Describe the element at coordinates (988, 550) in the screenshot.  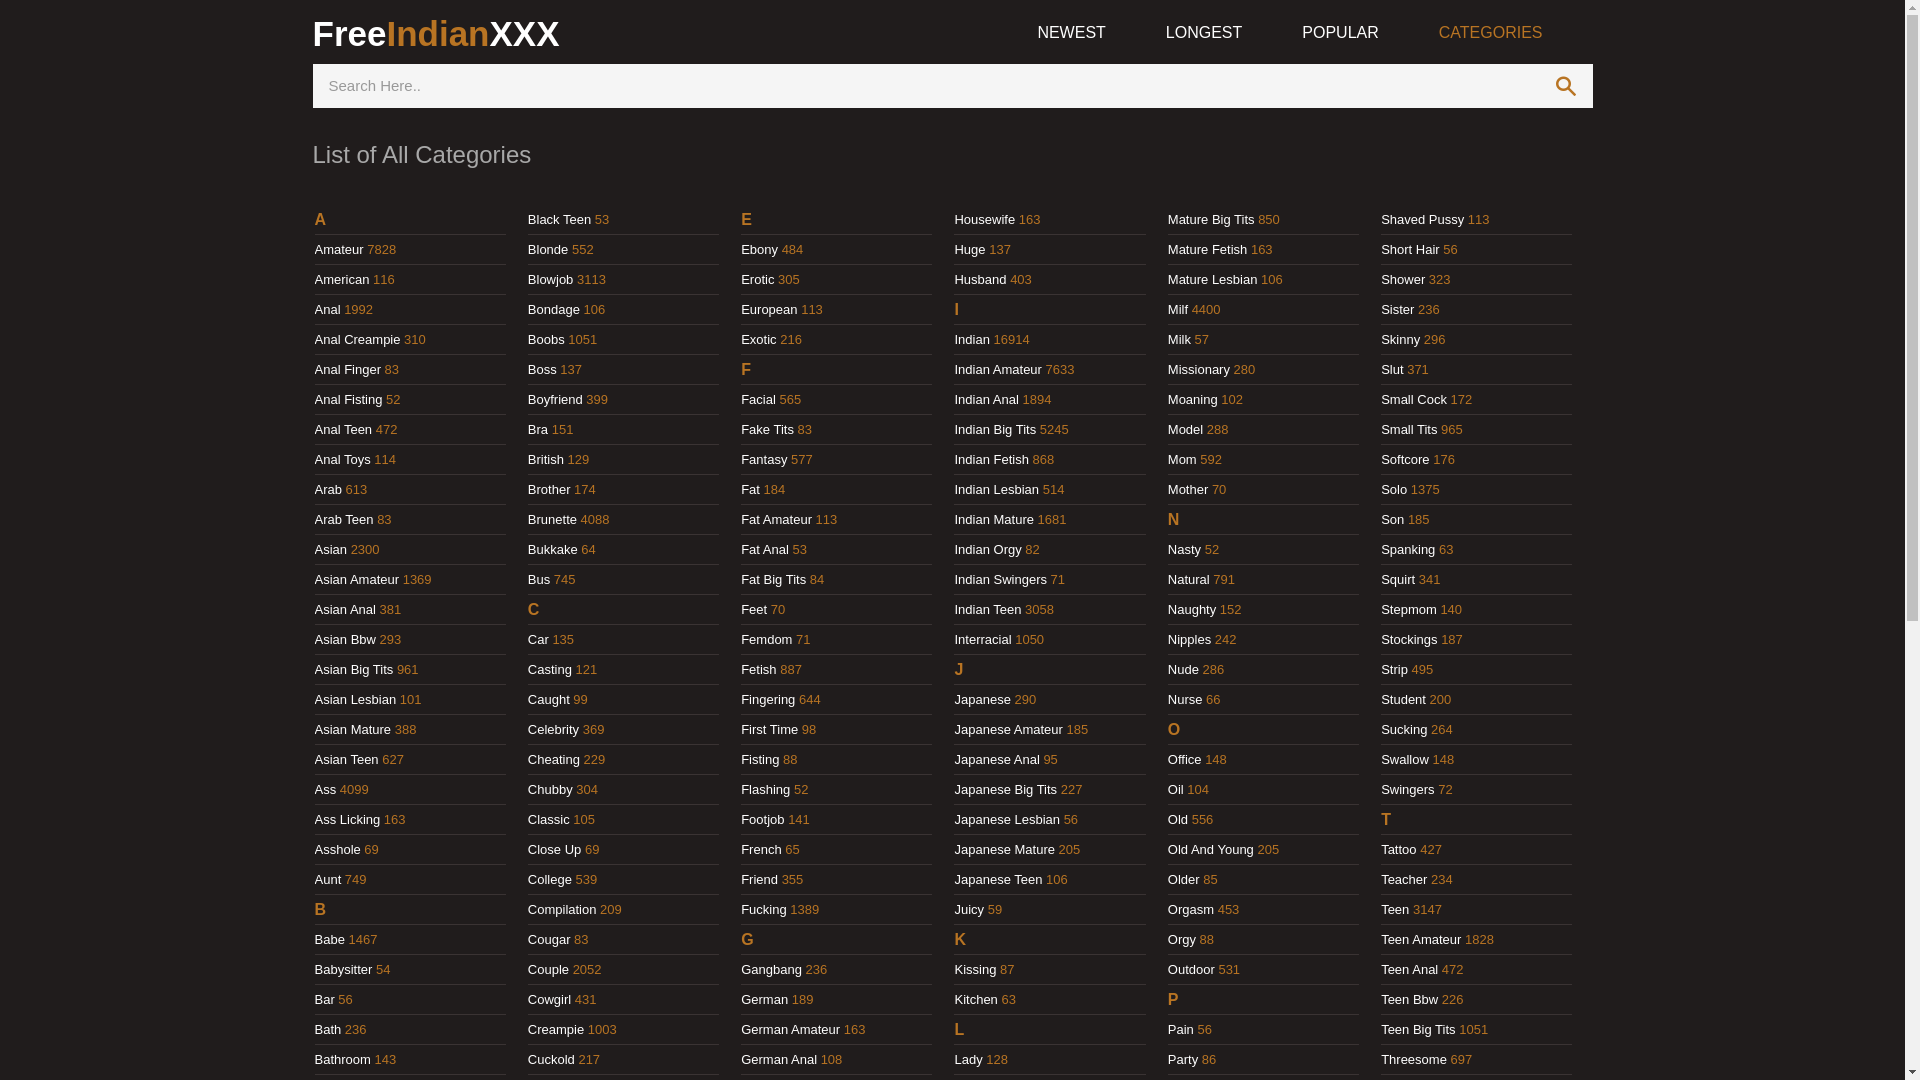
I see `Indian Orgy` at that location.